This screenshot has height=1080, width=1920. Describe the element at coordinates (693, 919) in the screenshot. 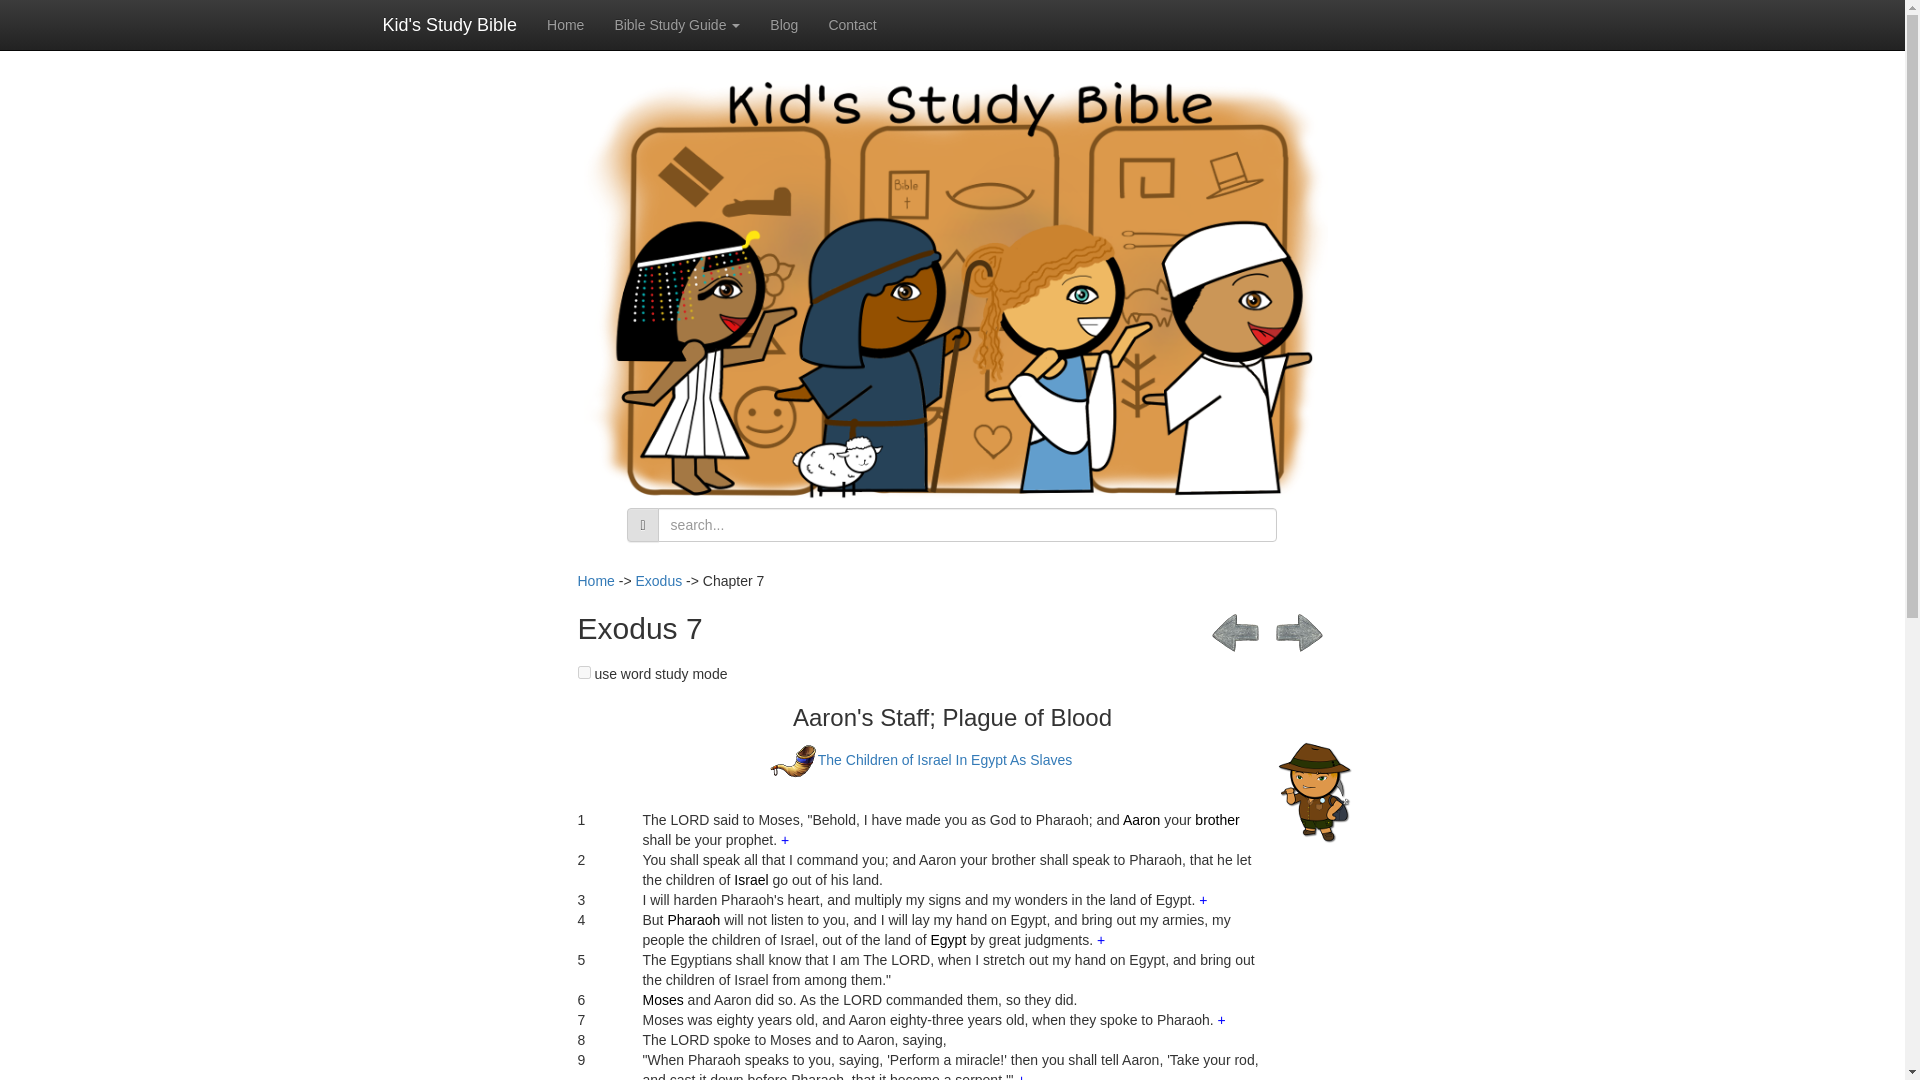

I see `Pharaoh` at that location.